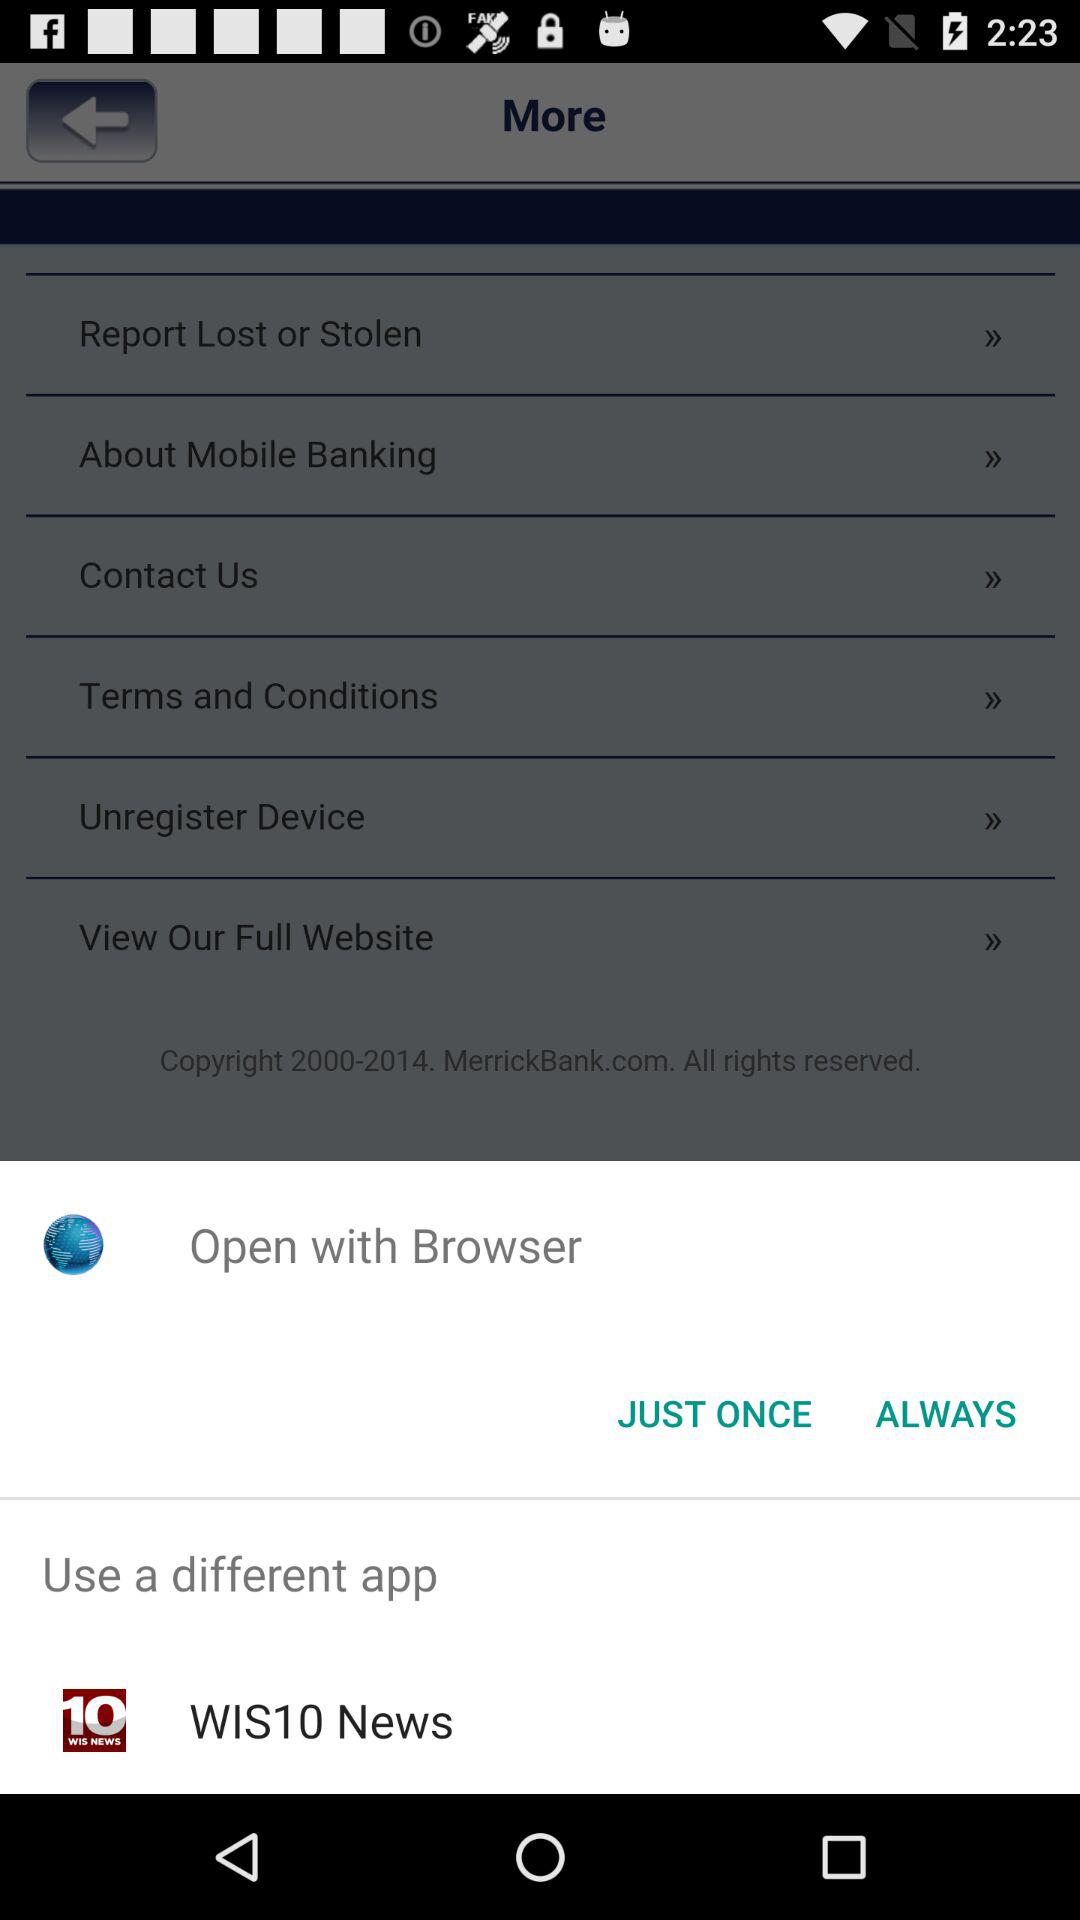 The image size is (1080, 1920). Describe the element at coordinates (714, 1413) in the screenshot. I see `scroll to just once` at that location.